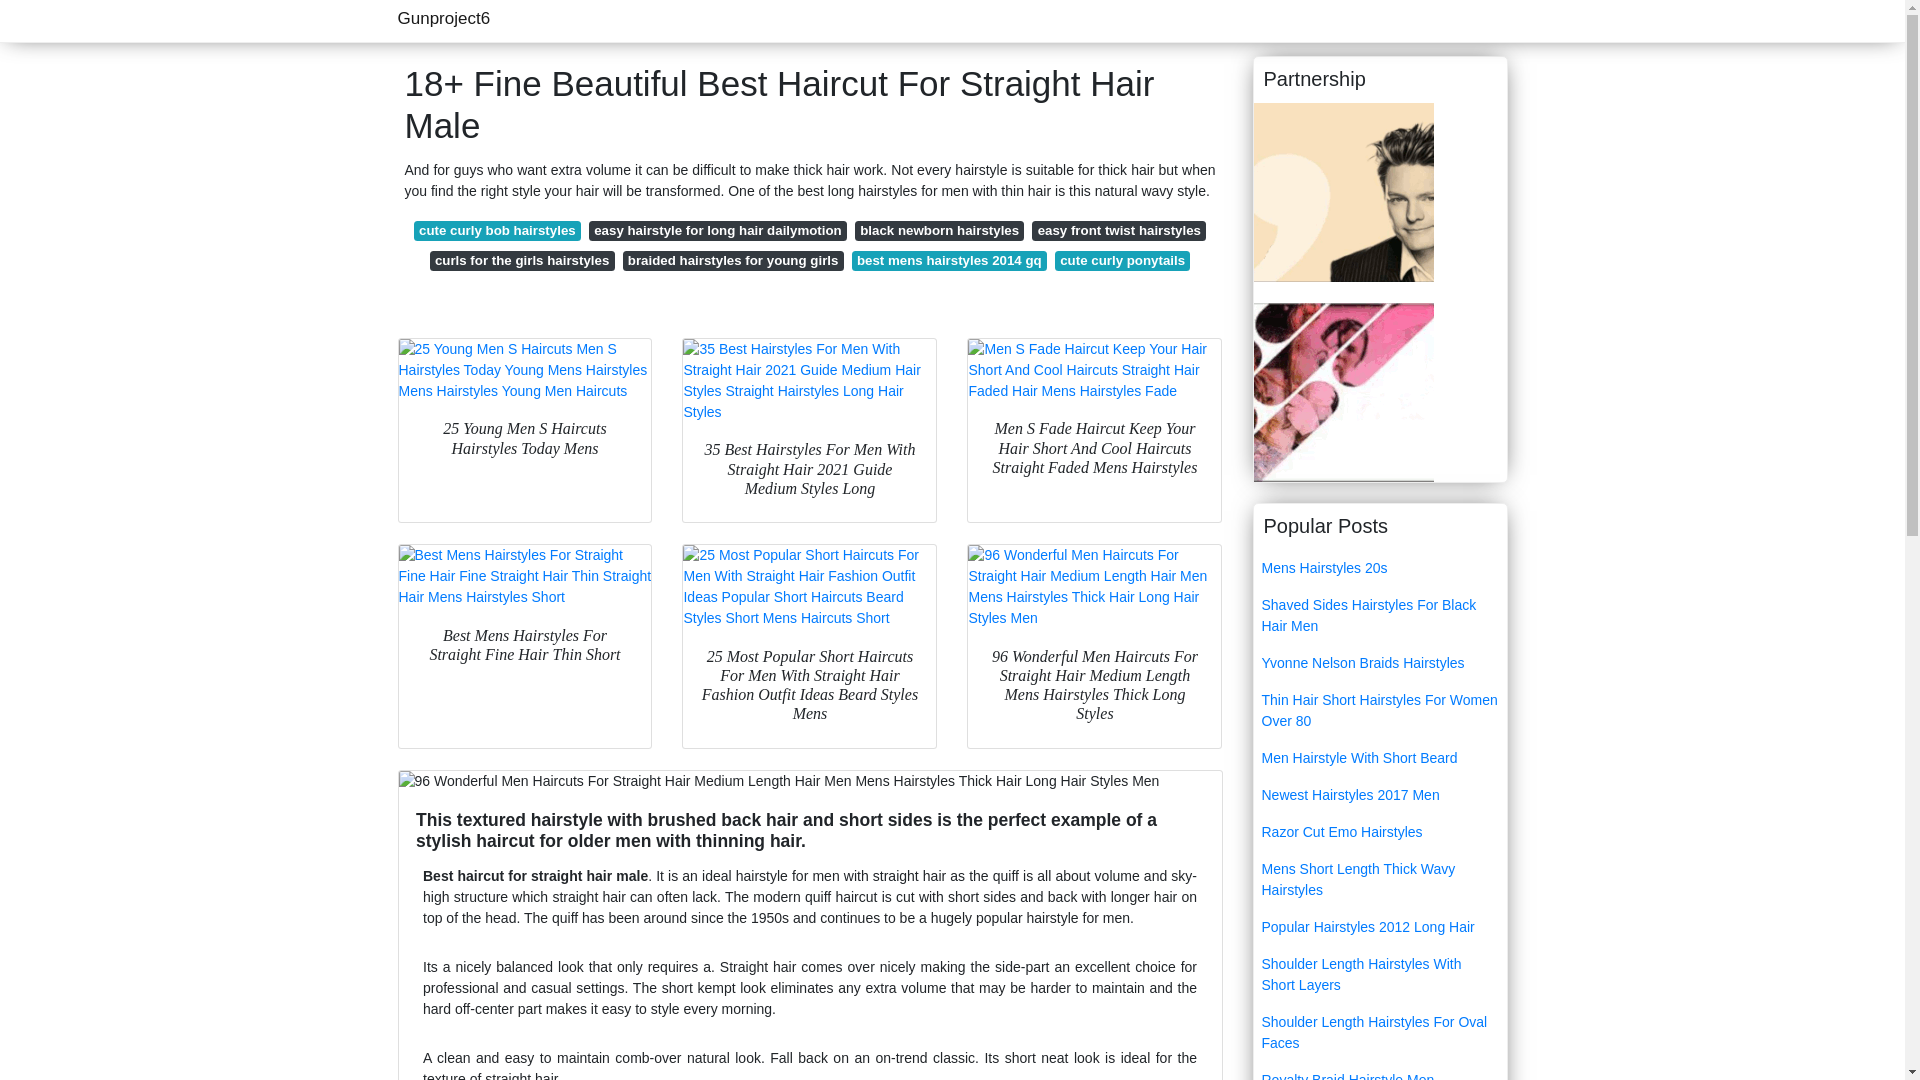 Image resolution: width=1920 pixels, height=1080 pixels. I want to click on Gunproject6, so click(444, 18).